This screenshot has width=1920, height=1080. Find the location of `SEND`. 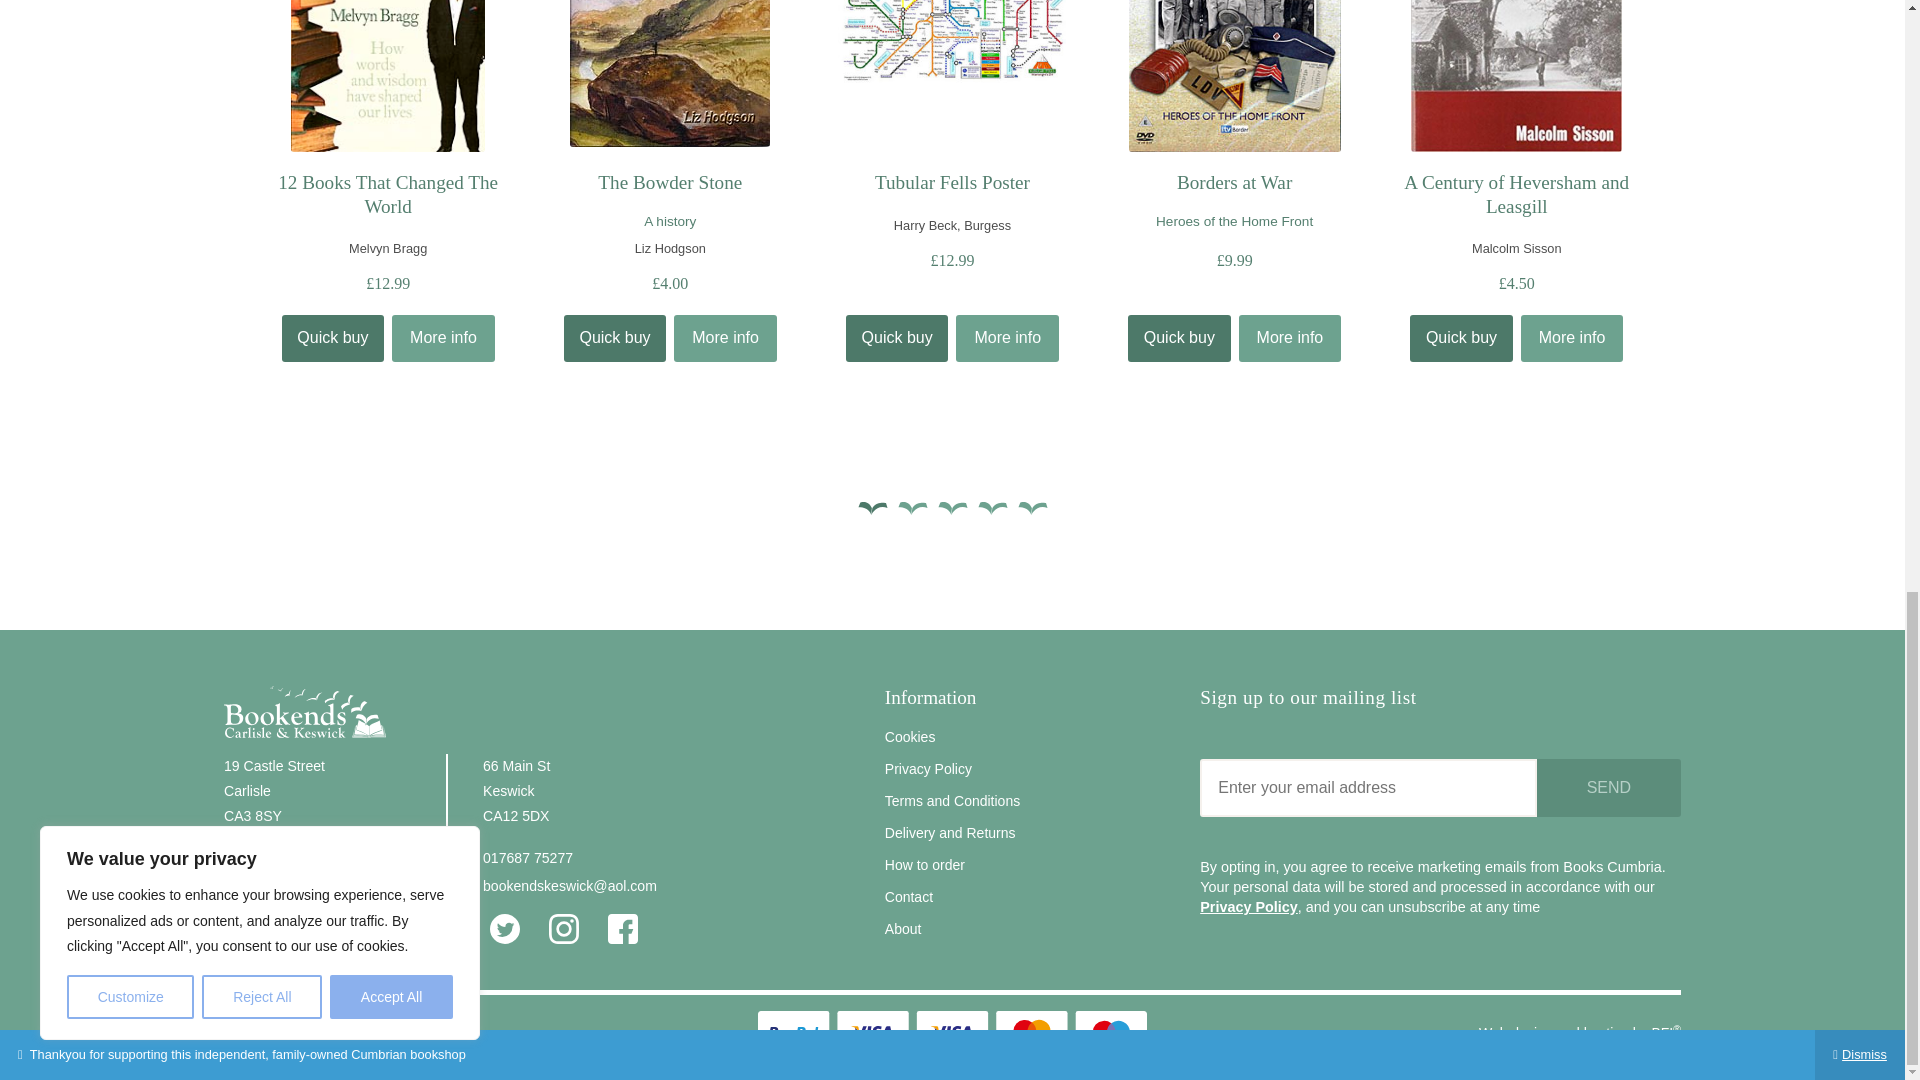

SEND is located at coordinates (1609, 787).